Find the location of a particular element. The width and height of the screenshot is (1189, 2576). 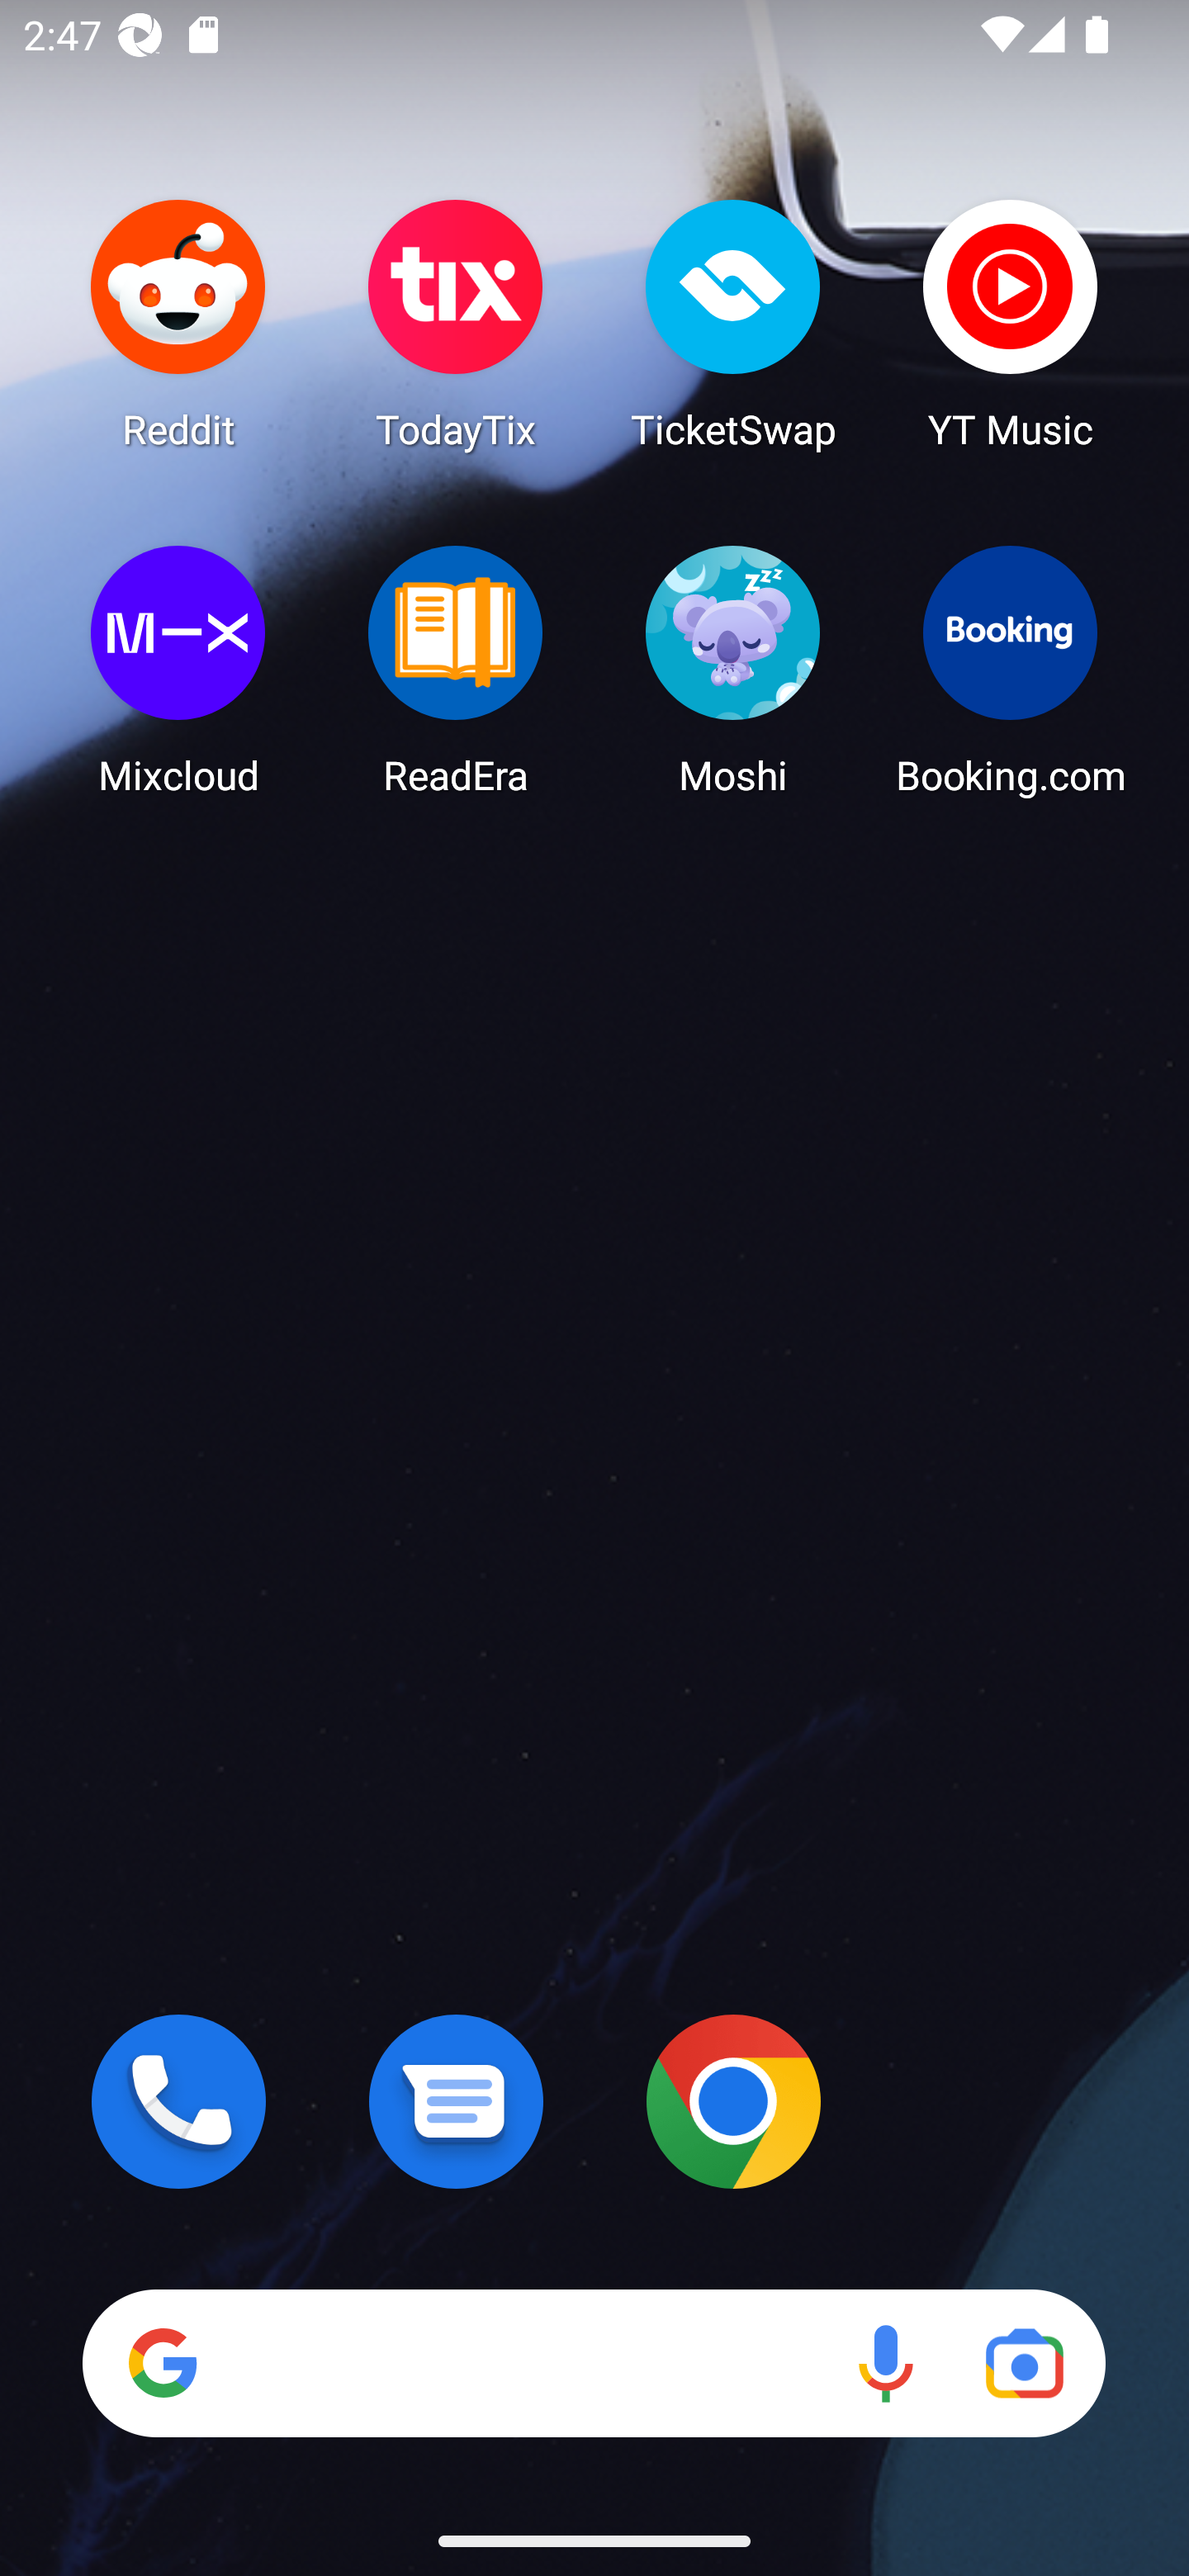

TicketSwap is located at coordinates (733, 324).